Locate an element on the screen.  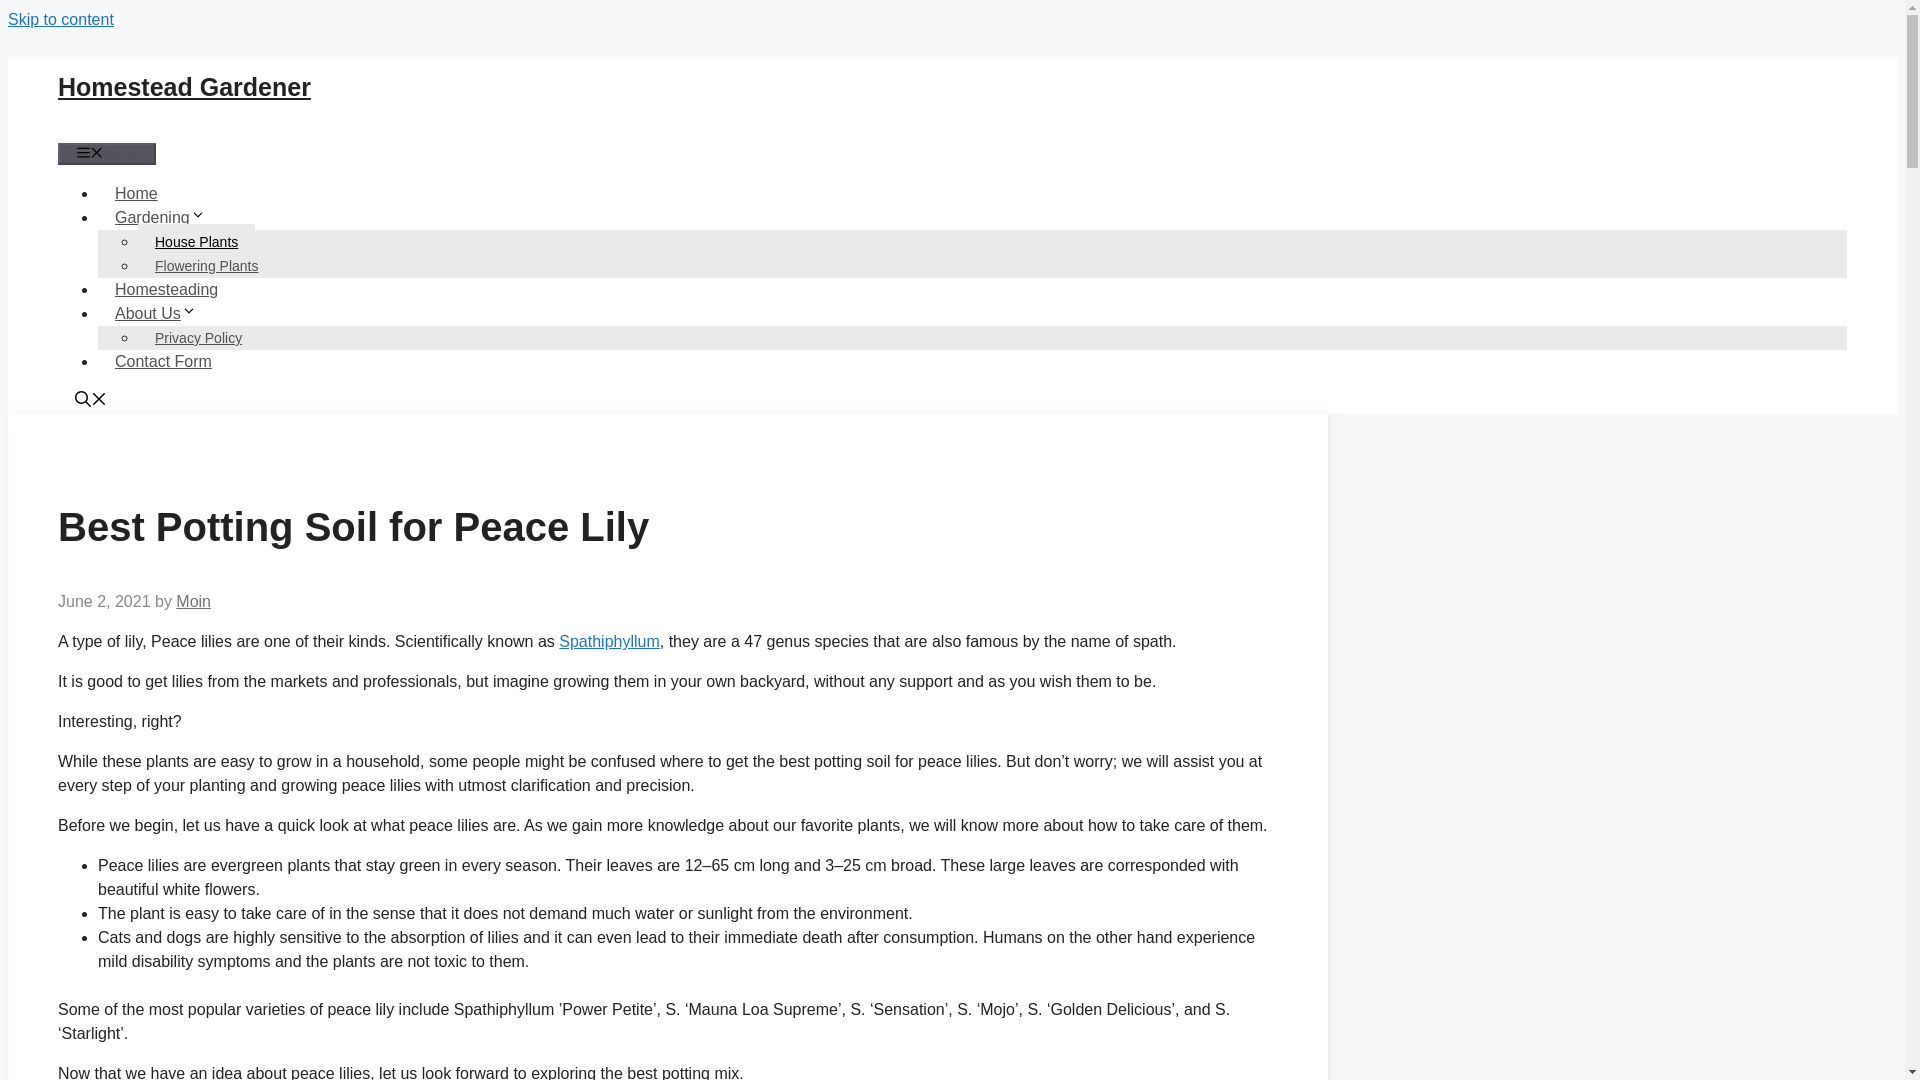
Homesteading is located at coordinates (166, 289).